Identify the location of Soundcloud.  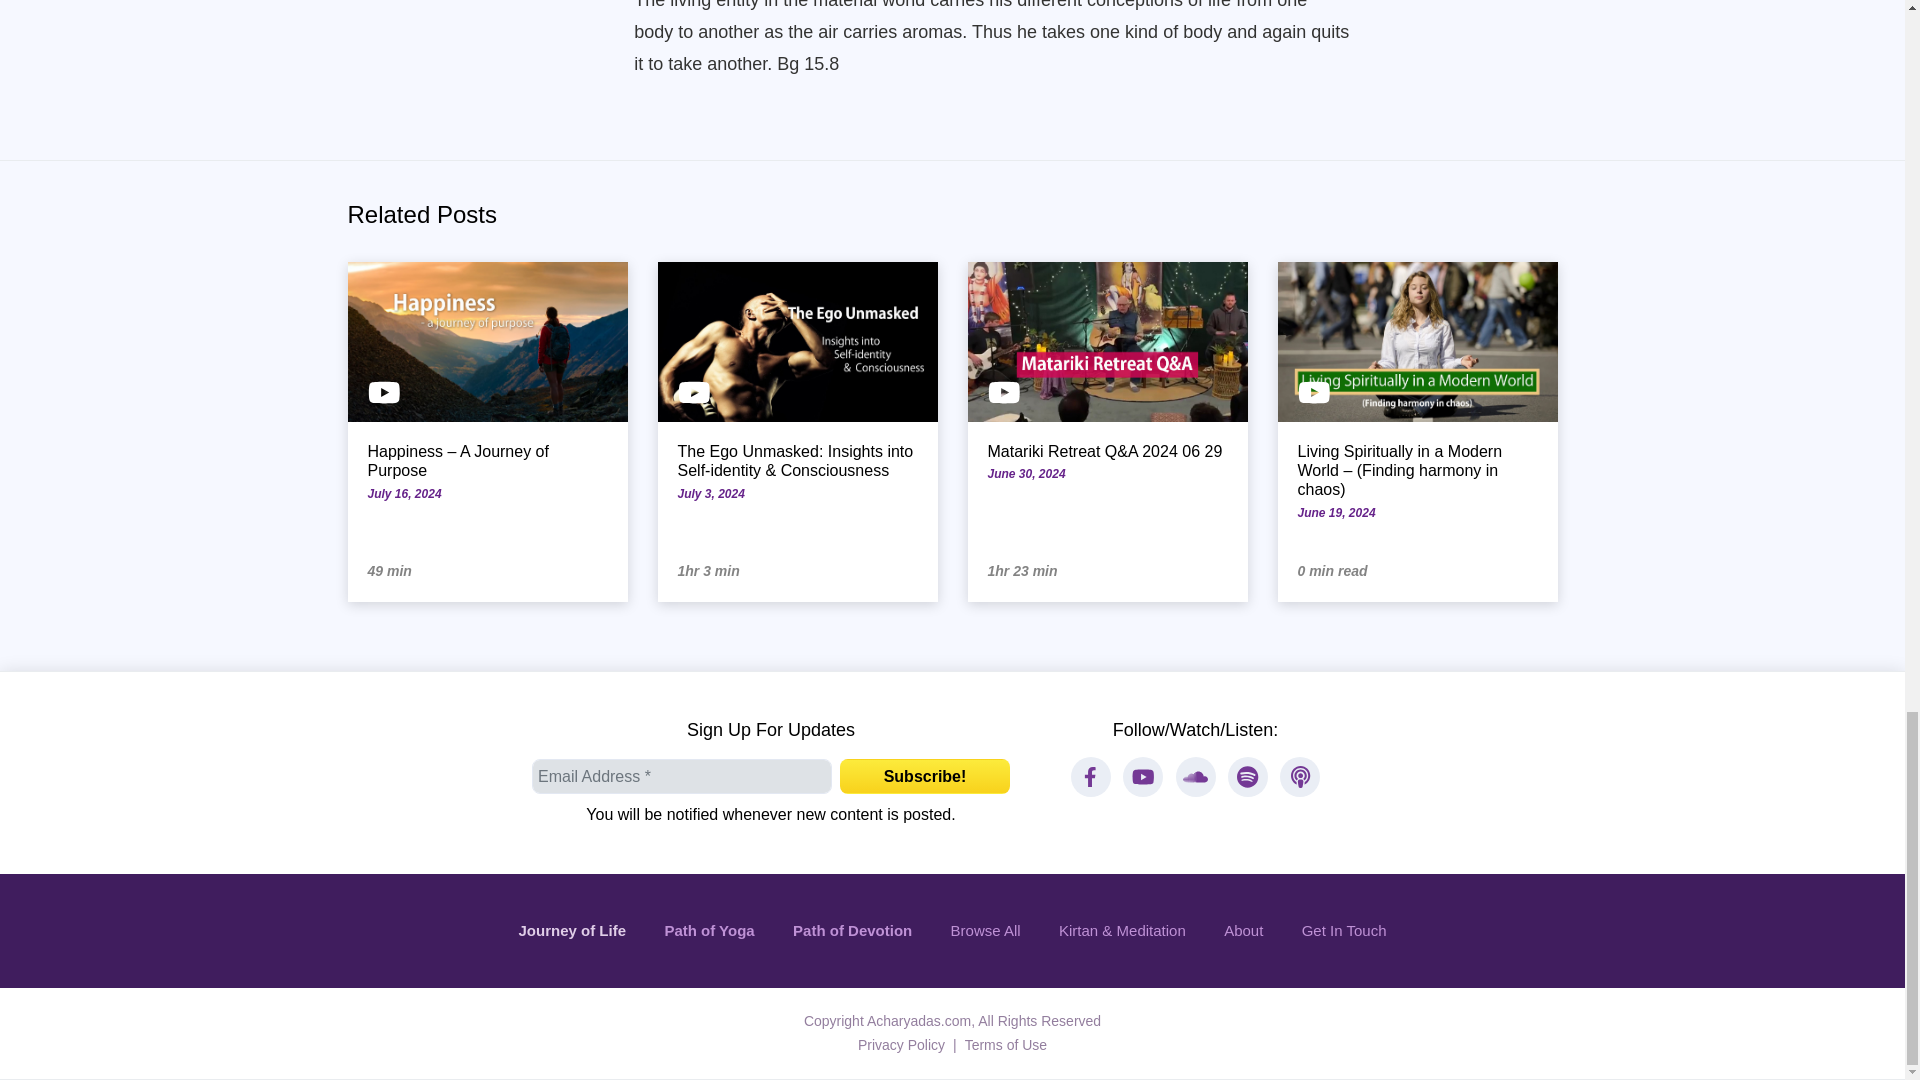
(1195, 777).